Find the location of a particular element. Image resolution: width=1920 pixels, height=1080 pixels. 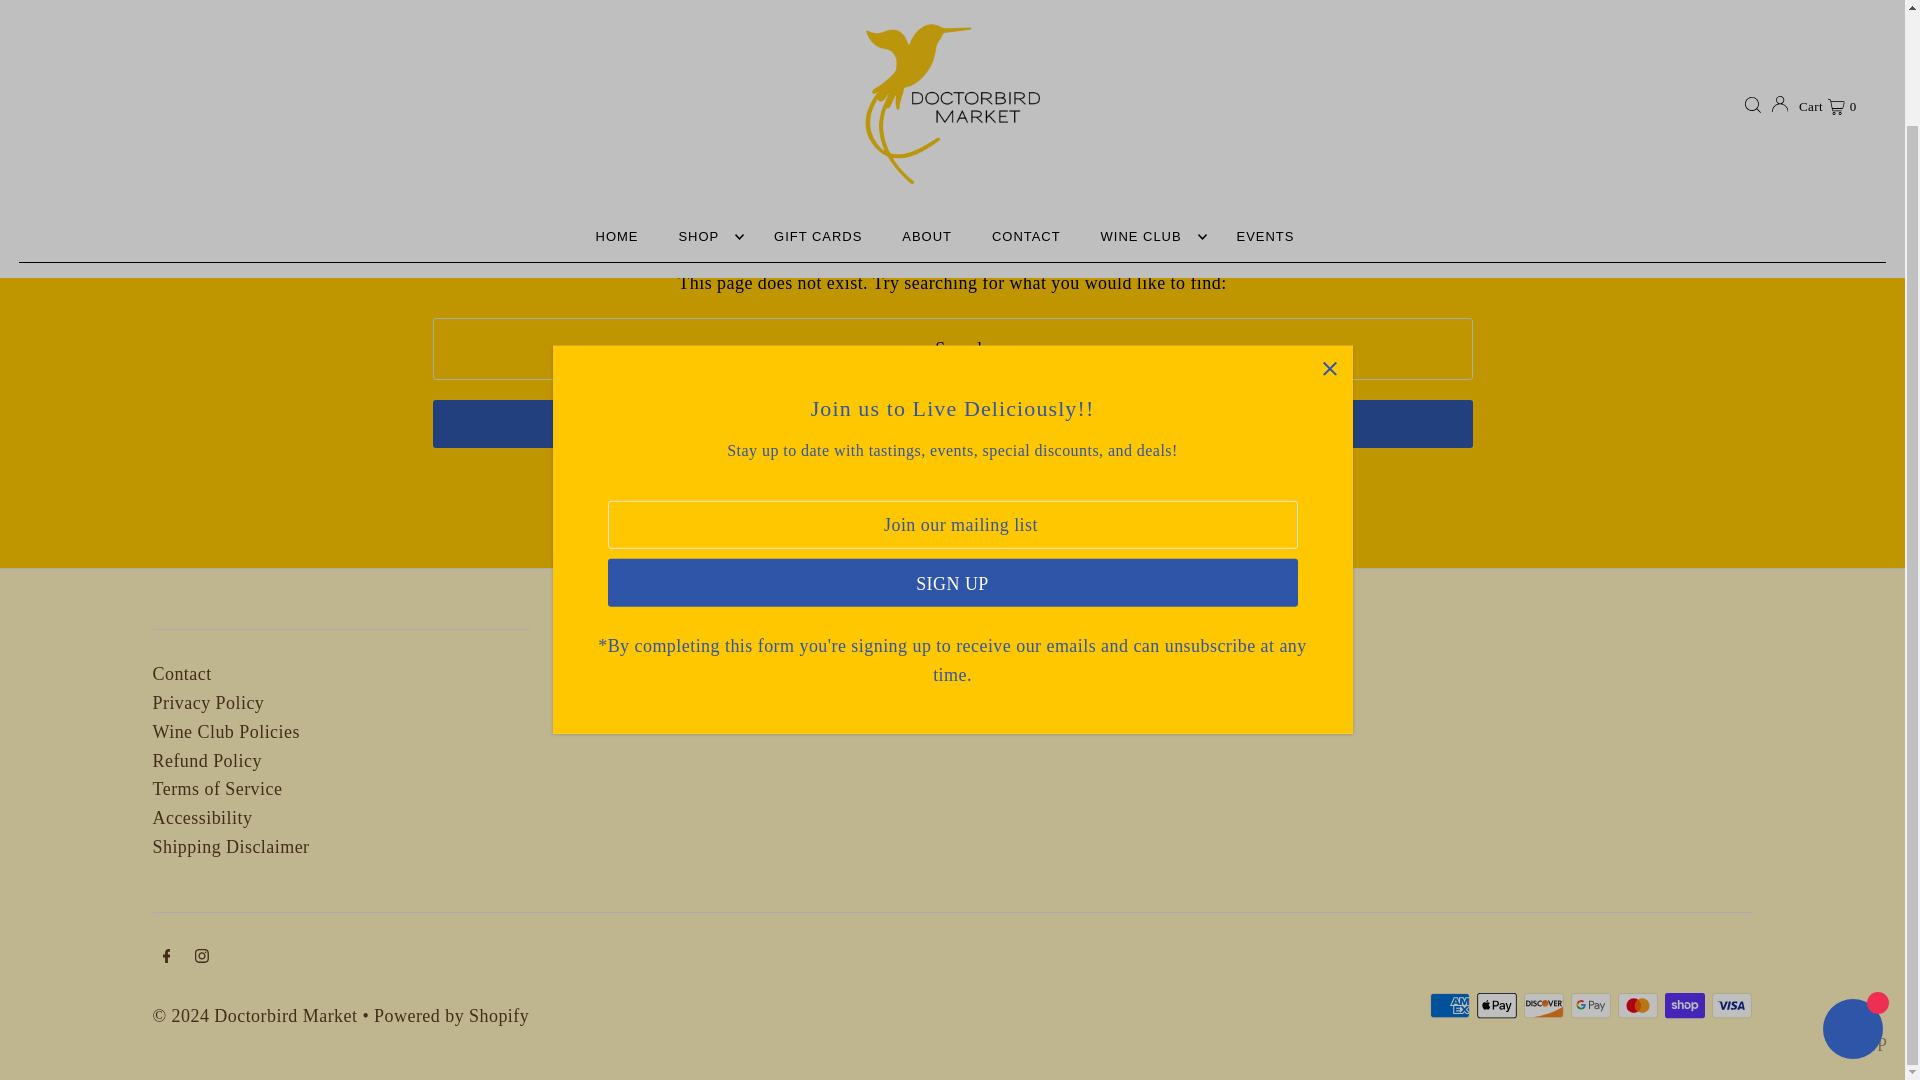

Shop Pay is located at coordinates (1684, 1005).